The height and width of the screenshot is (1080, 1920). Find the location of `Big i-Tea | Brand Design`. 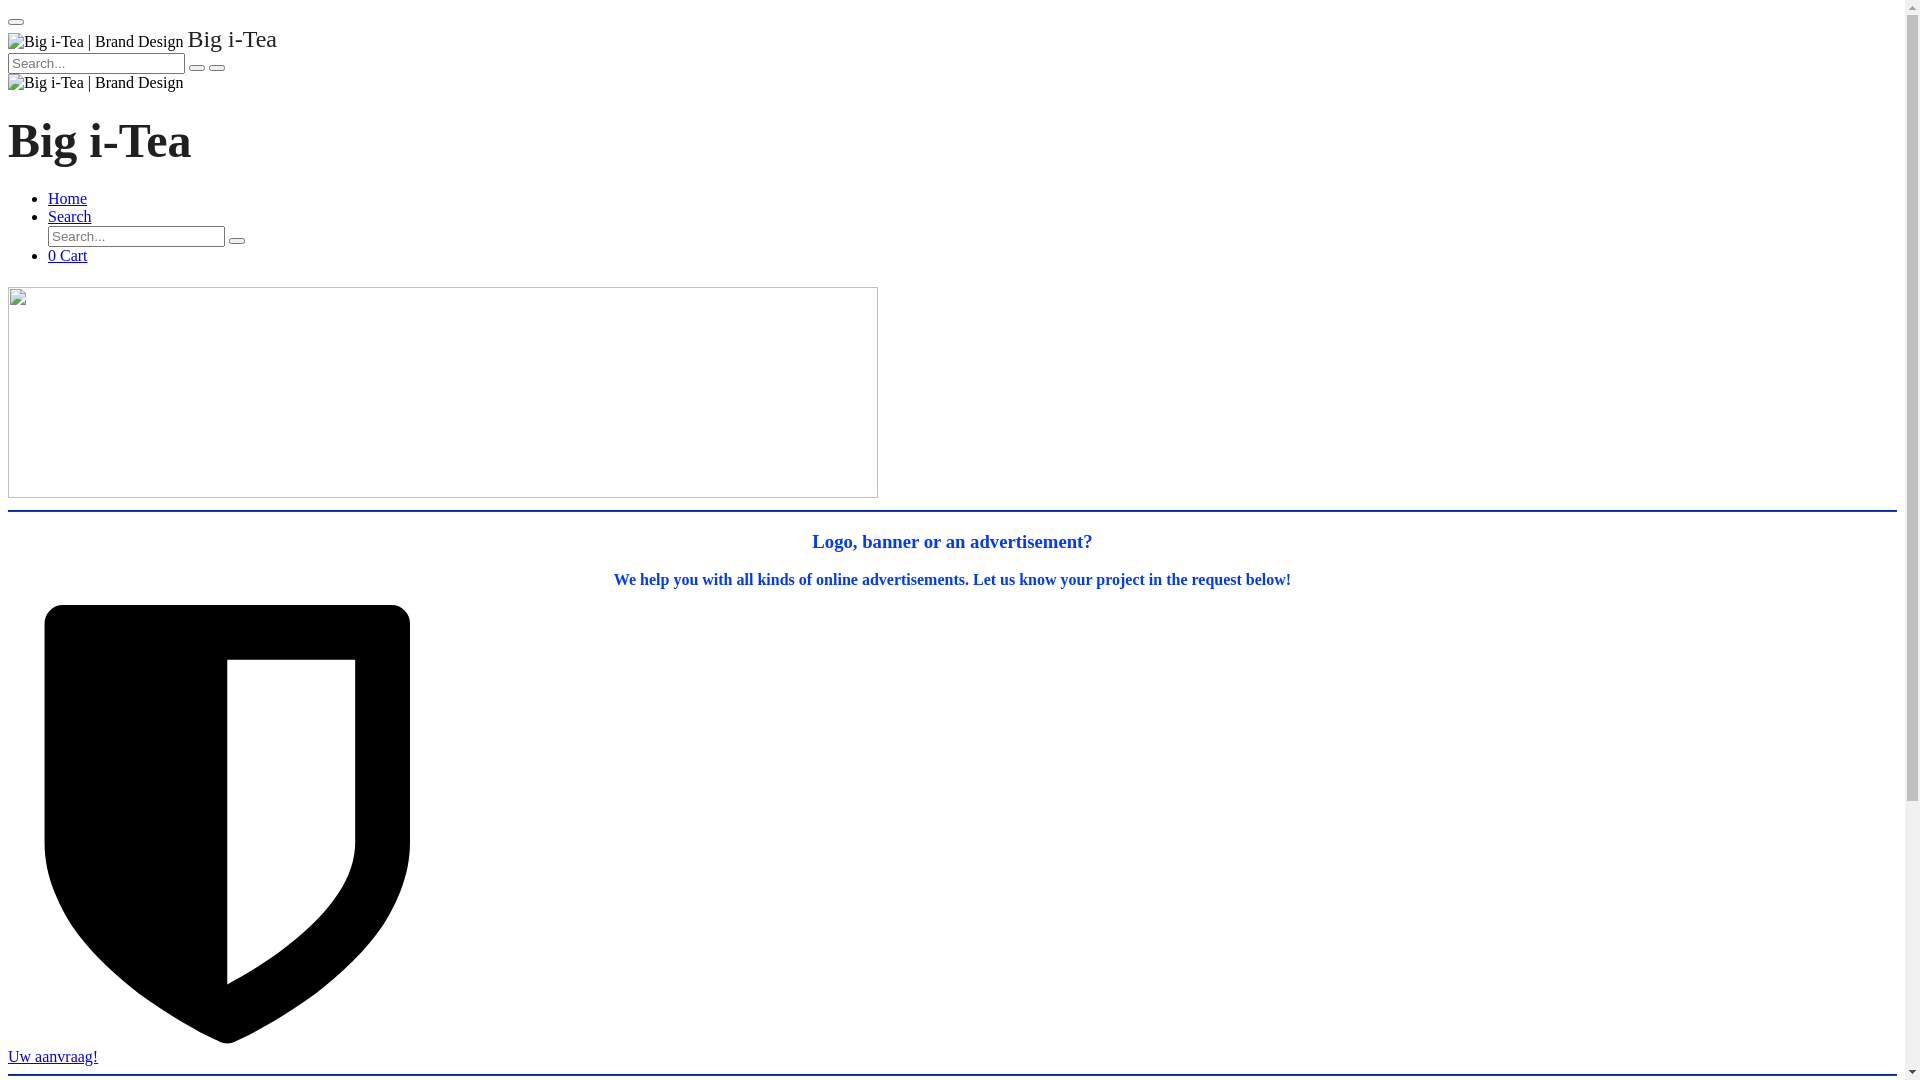

Big i-Tea | Brand Design is located at coordinates (96, 83).